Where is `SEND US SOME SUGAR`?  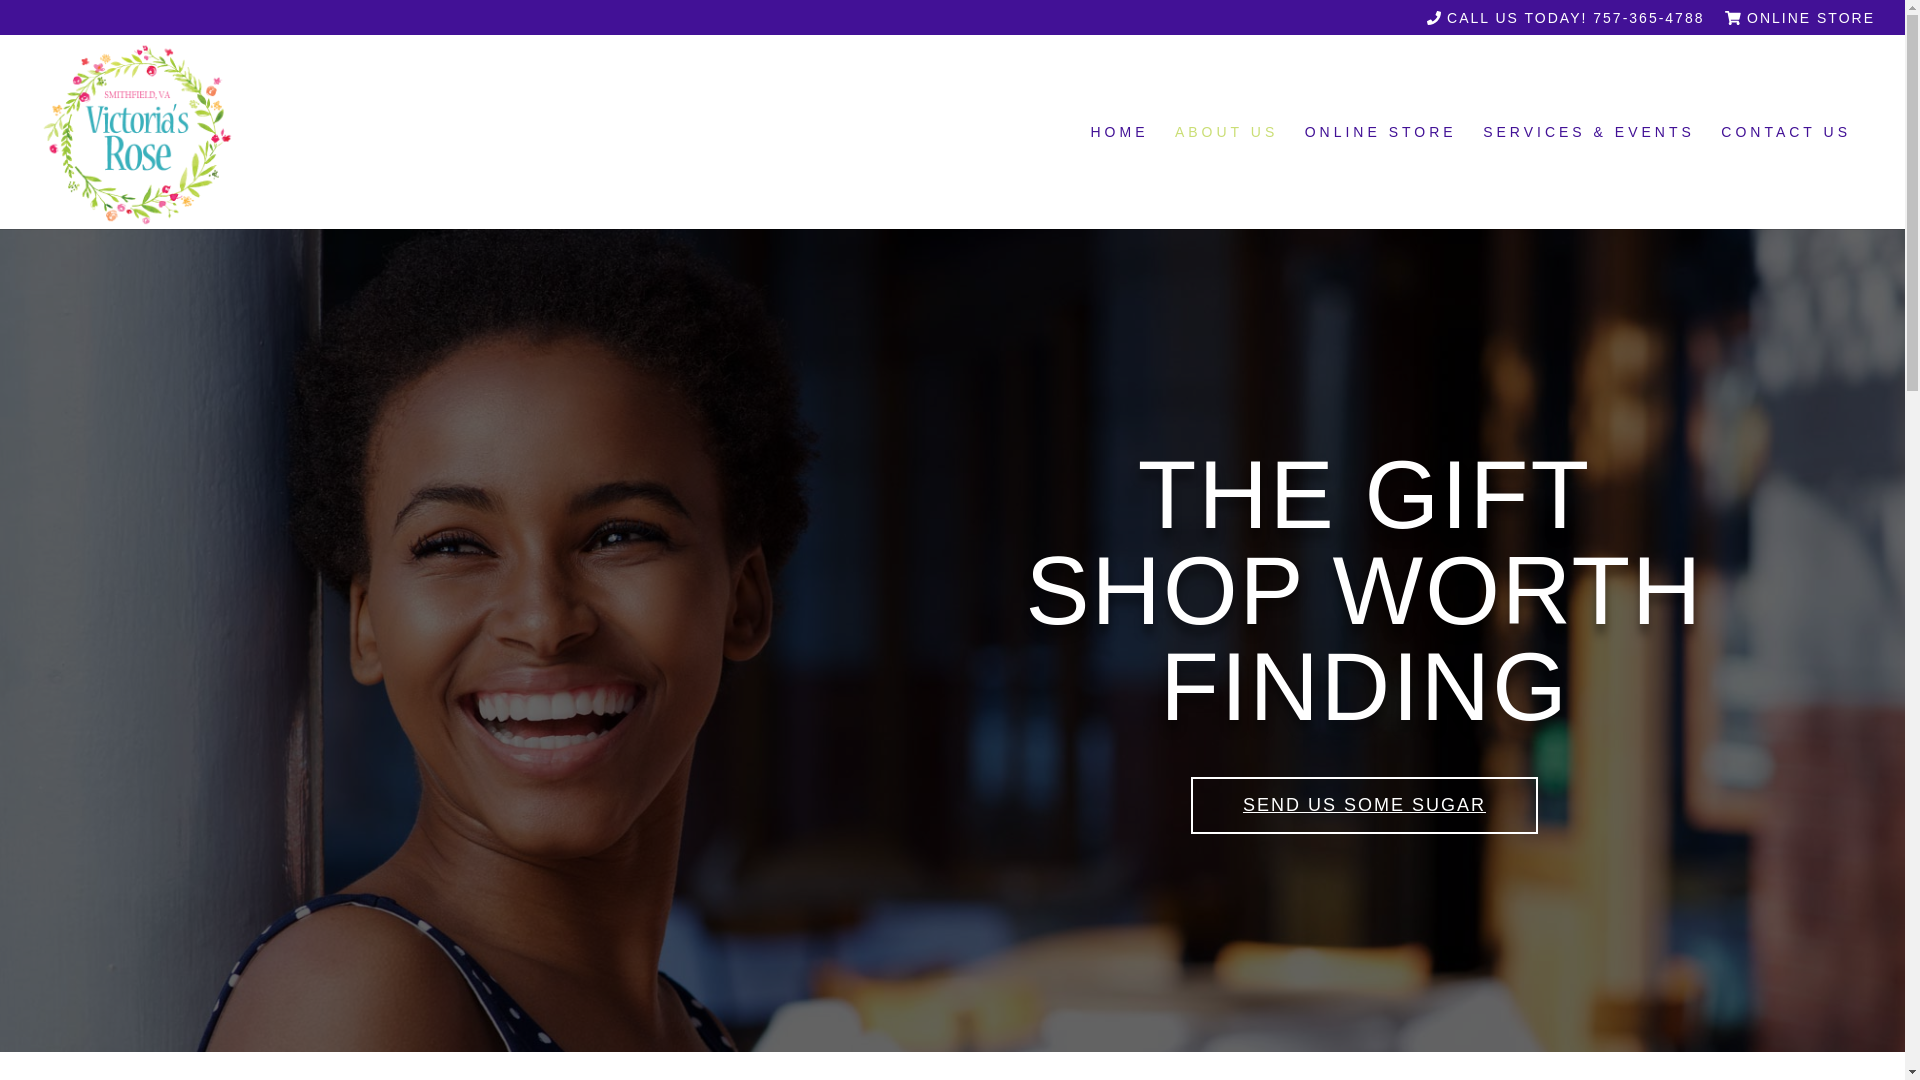
SEND US SOME SUGAR is located at coordinates (1364, 804).